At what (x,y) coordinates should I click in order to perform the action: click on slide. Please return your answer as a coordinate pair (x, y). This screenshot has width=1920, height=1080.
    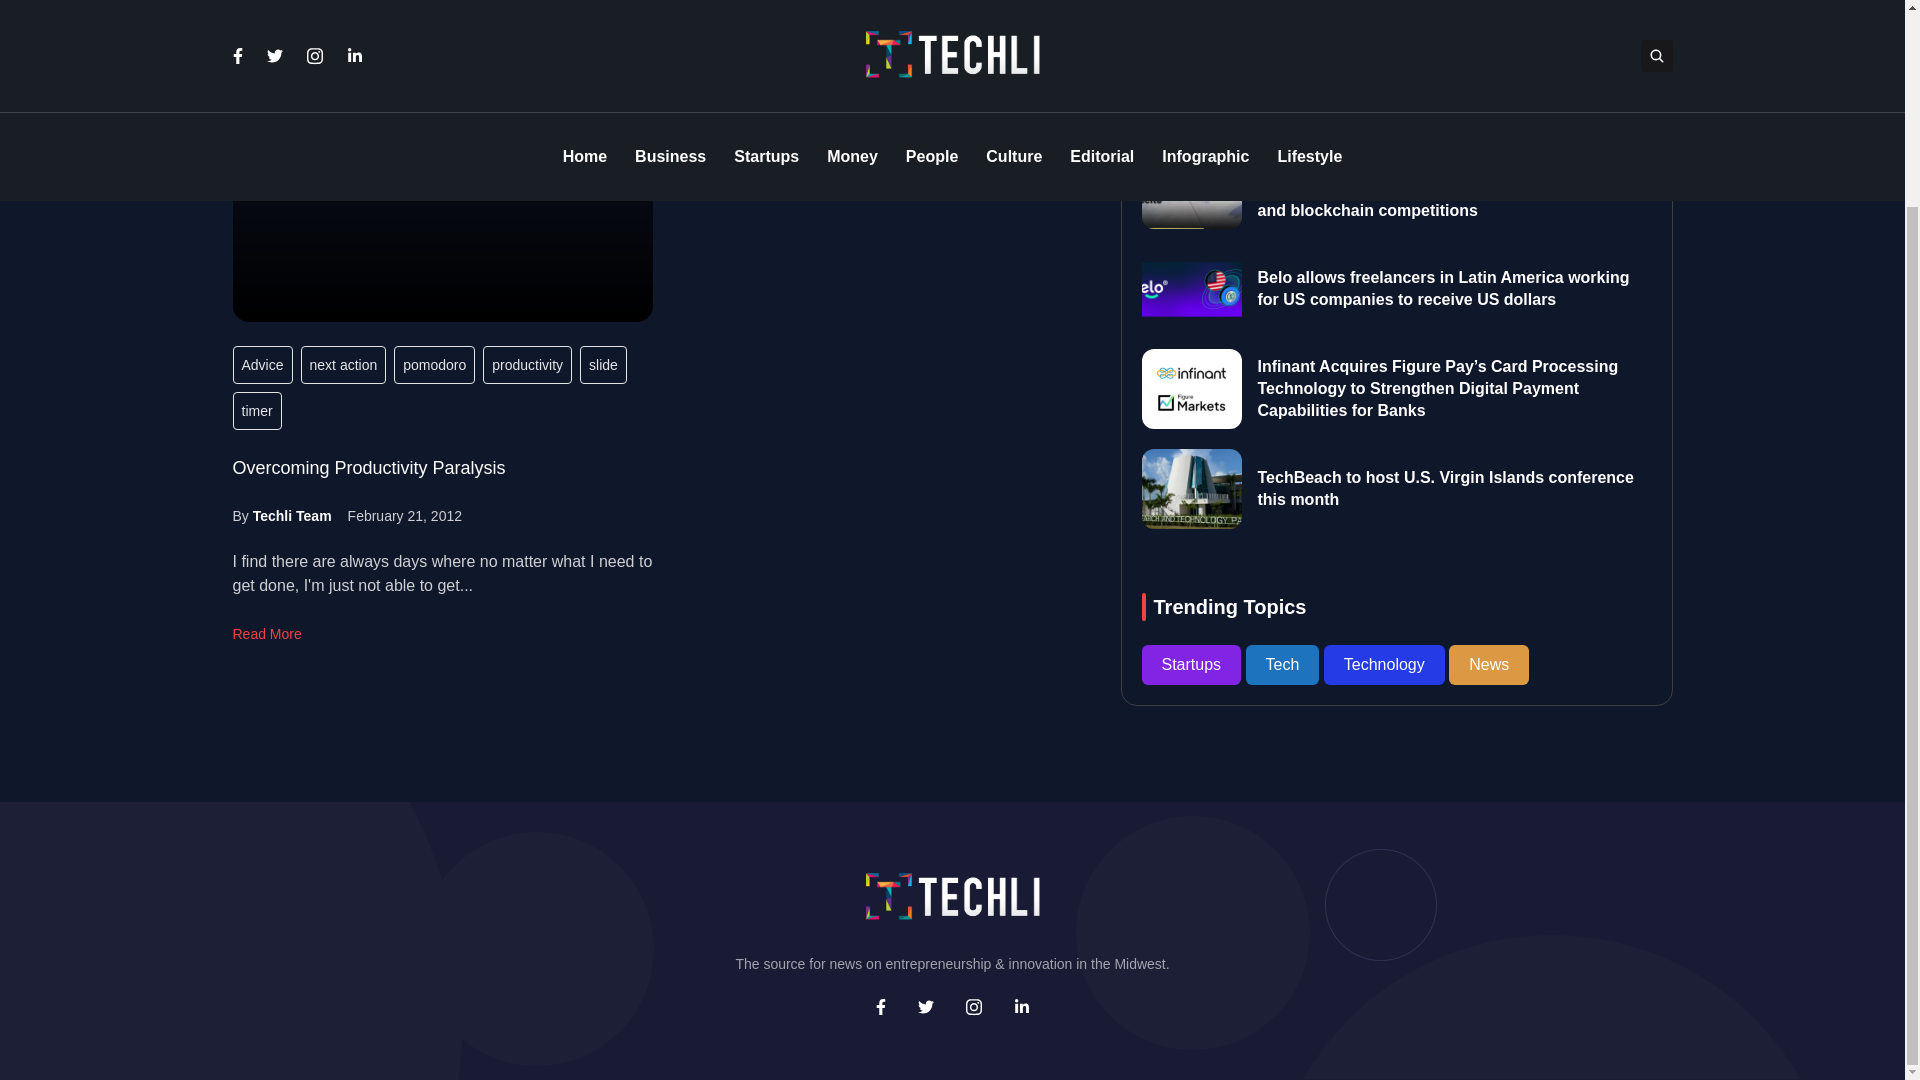
    Looking at the image, I should click on (603, 364).